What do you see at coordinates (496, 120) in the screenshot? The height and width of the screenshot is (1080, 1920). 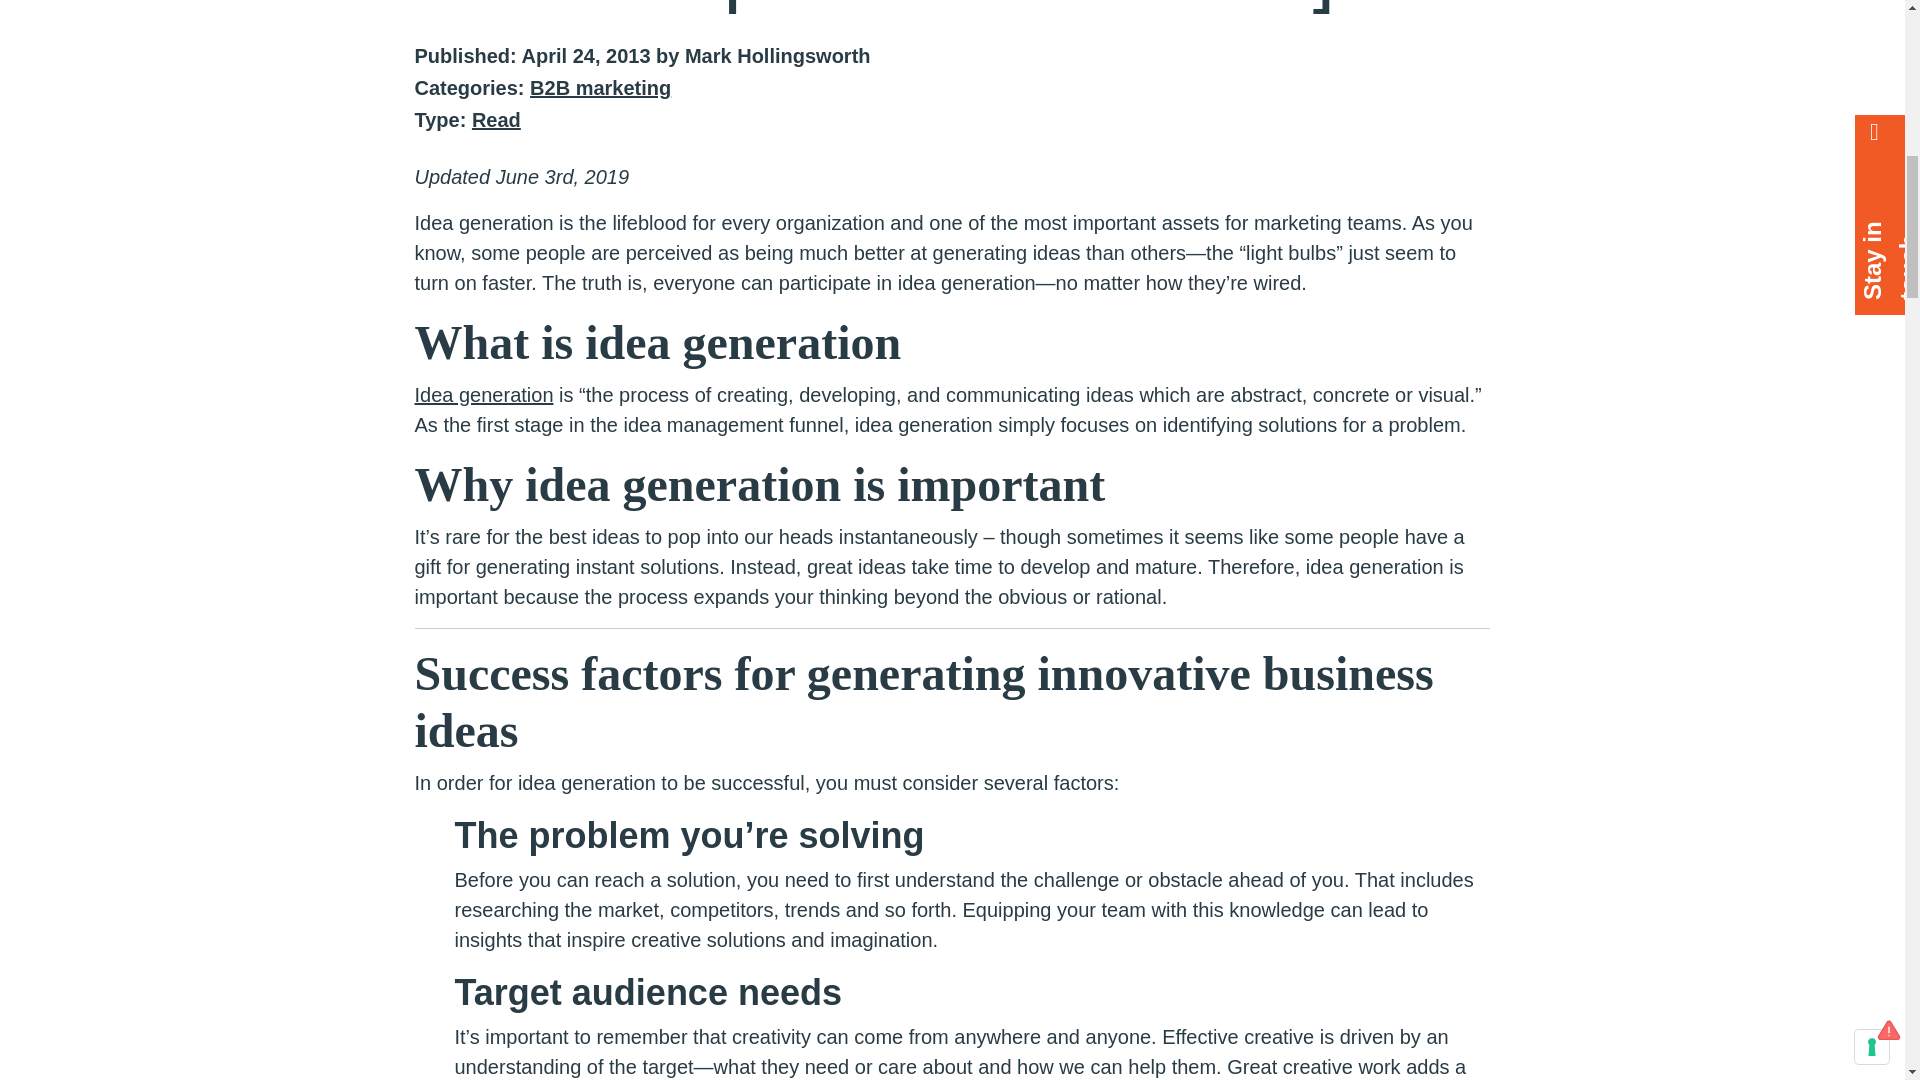 I see `Read` at bounding box center [496, 120].